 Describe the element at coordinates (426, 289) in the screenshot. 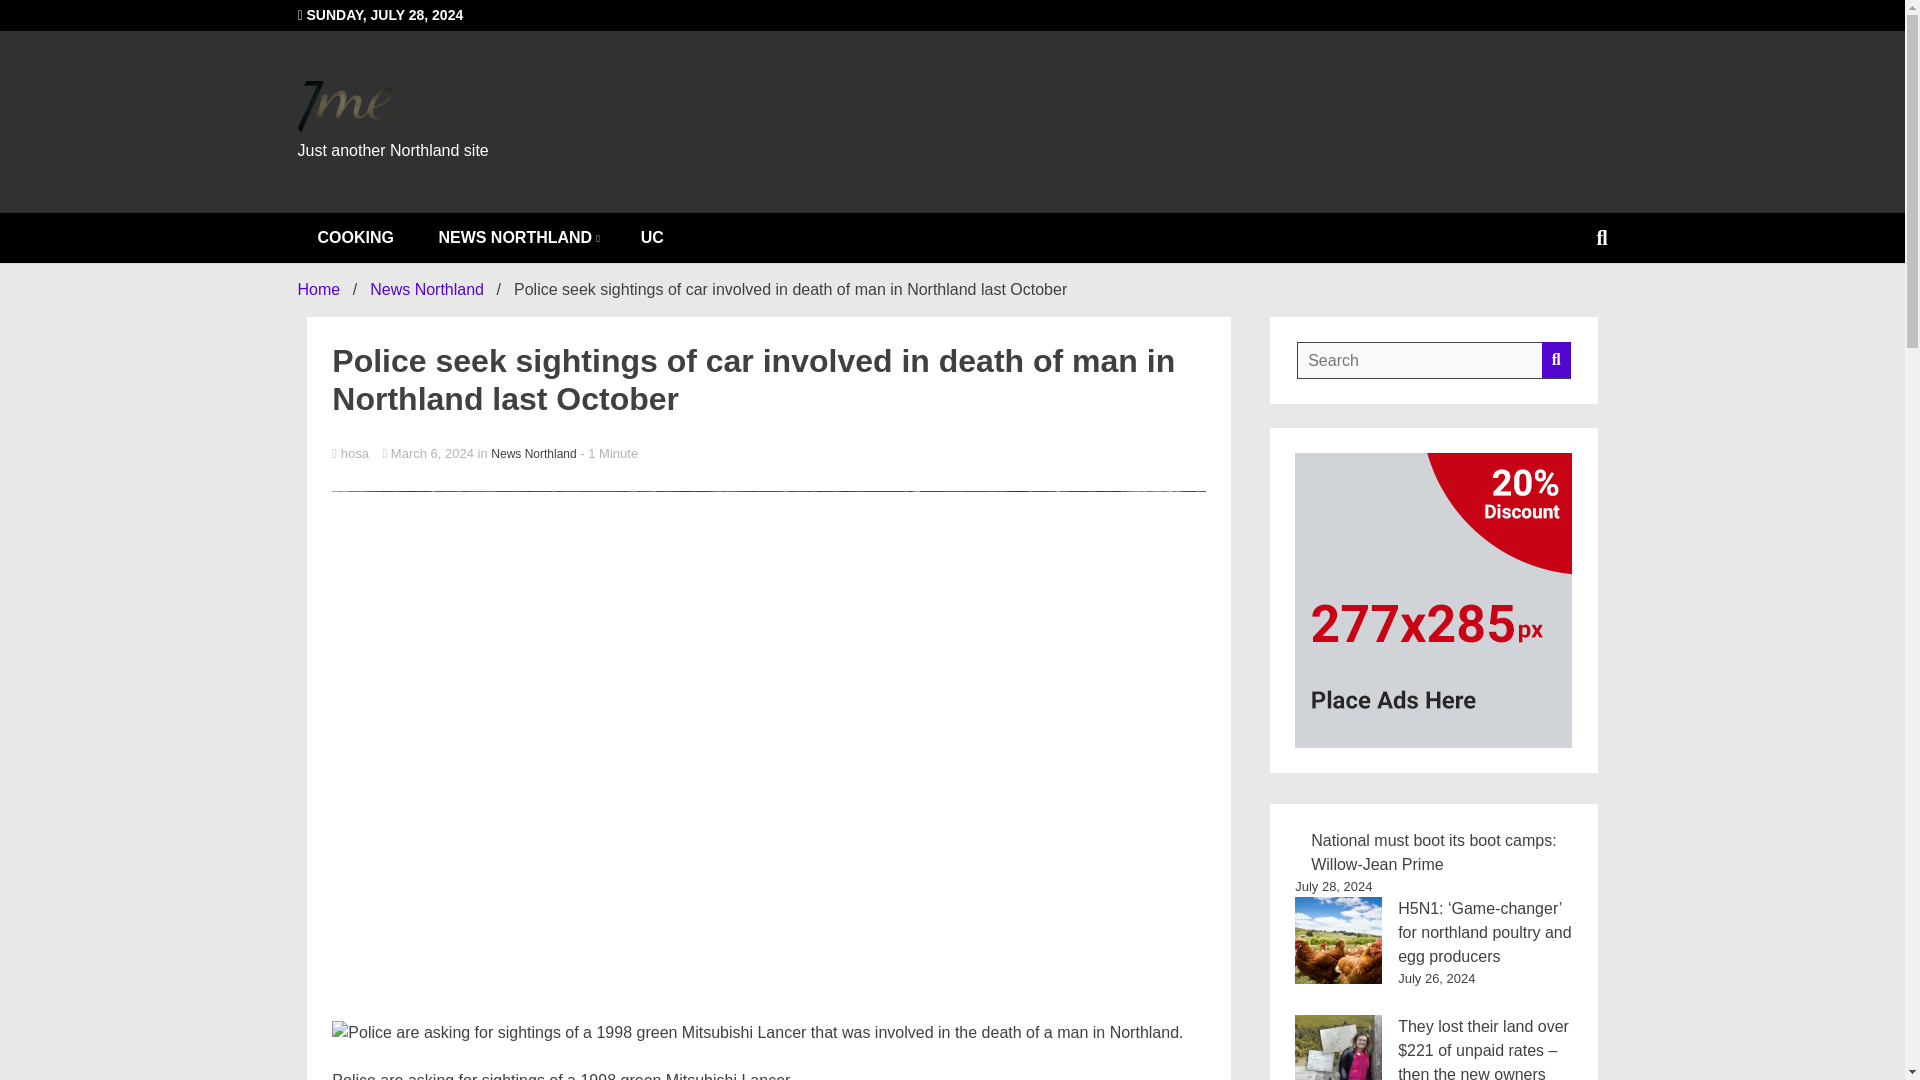

I see `News Northland` at that location.